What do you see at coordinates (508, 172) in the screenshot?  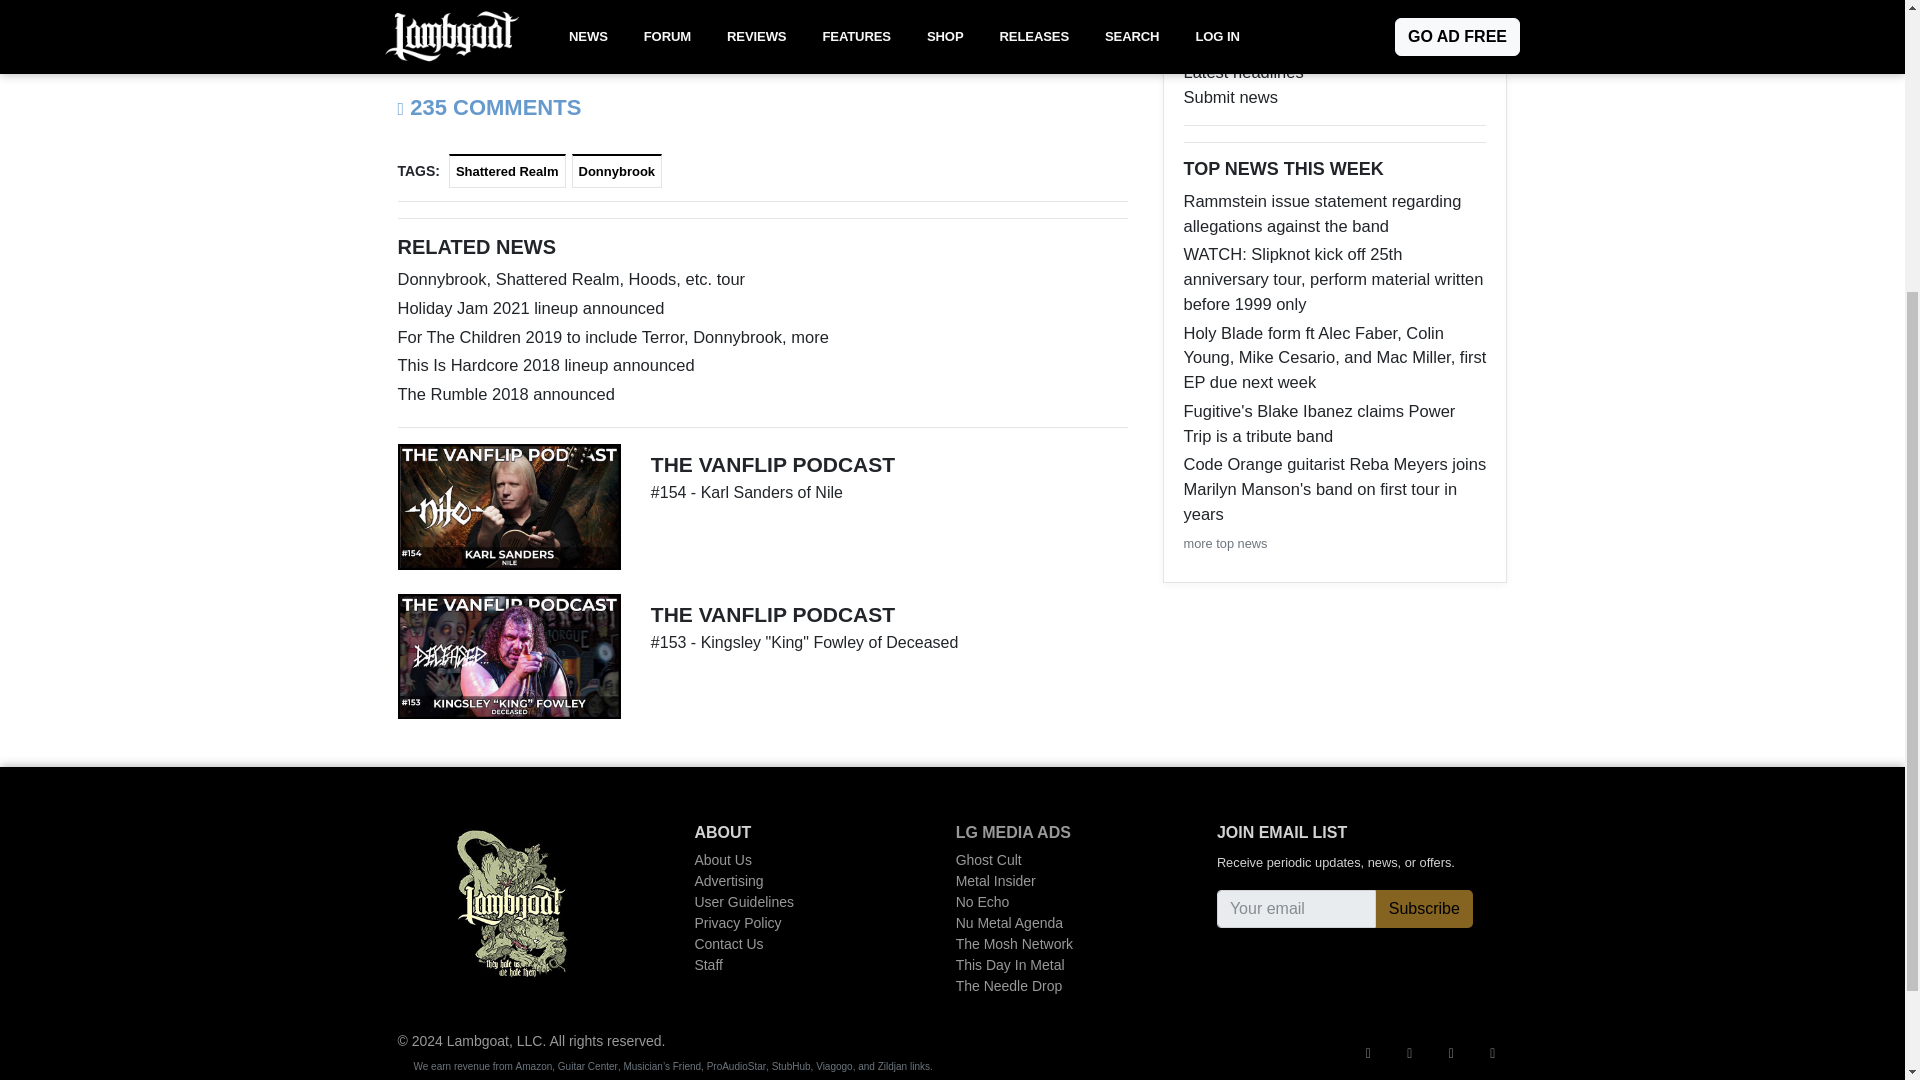 I see `Shattered Realm` at bounding box center [508, 172].